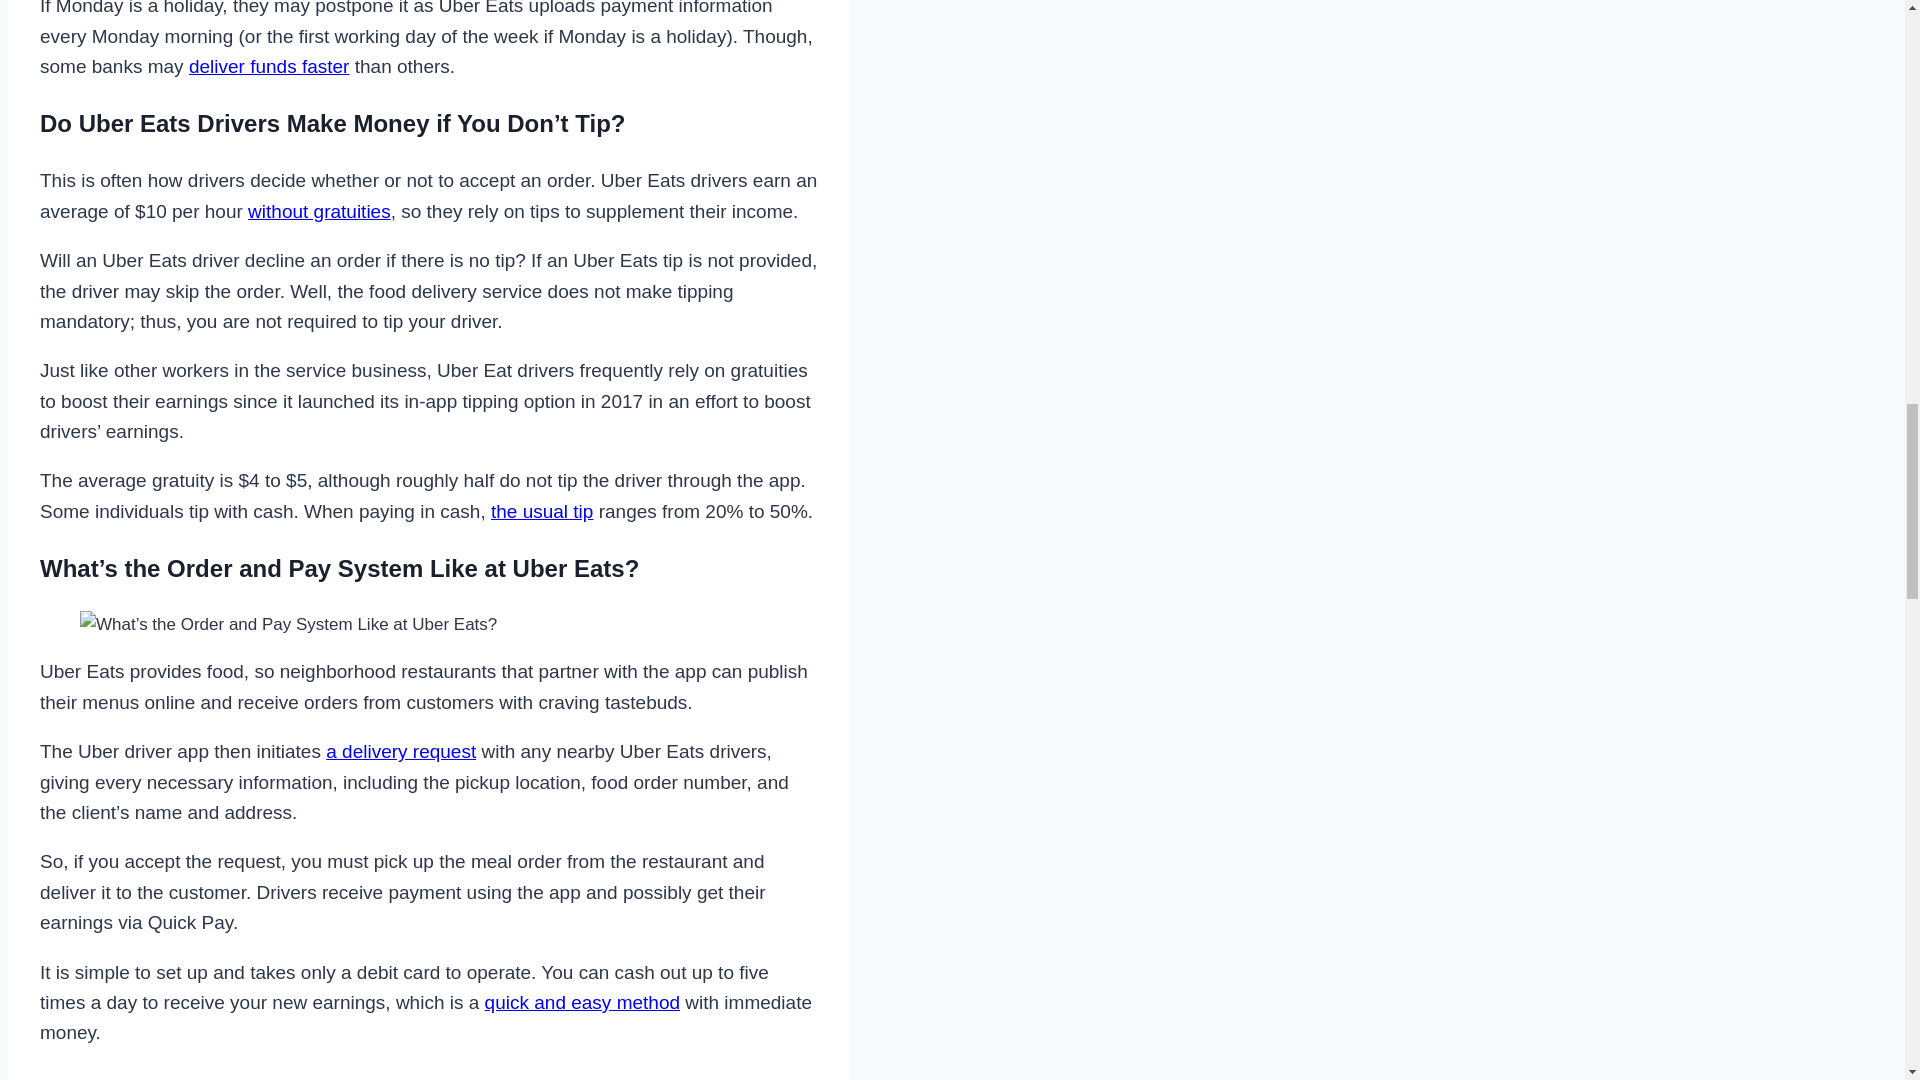 The height and width of the screenshot is (1080, 1920). Describe the element at coordinates (401, 751) in the screenshot. I see `a delivery request` at that location.